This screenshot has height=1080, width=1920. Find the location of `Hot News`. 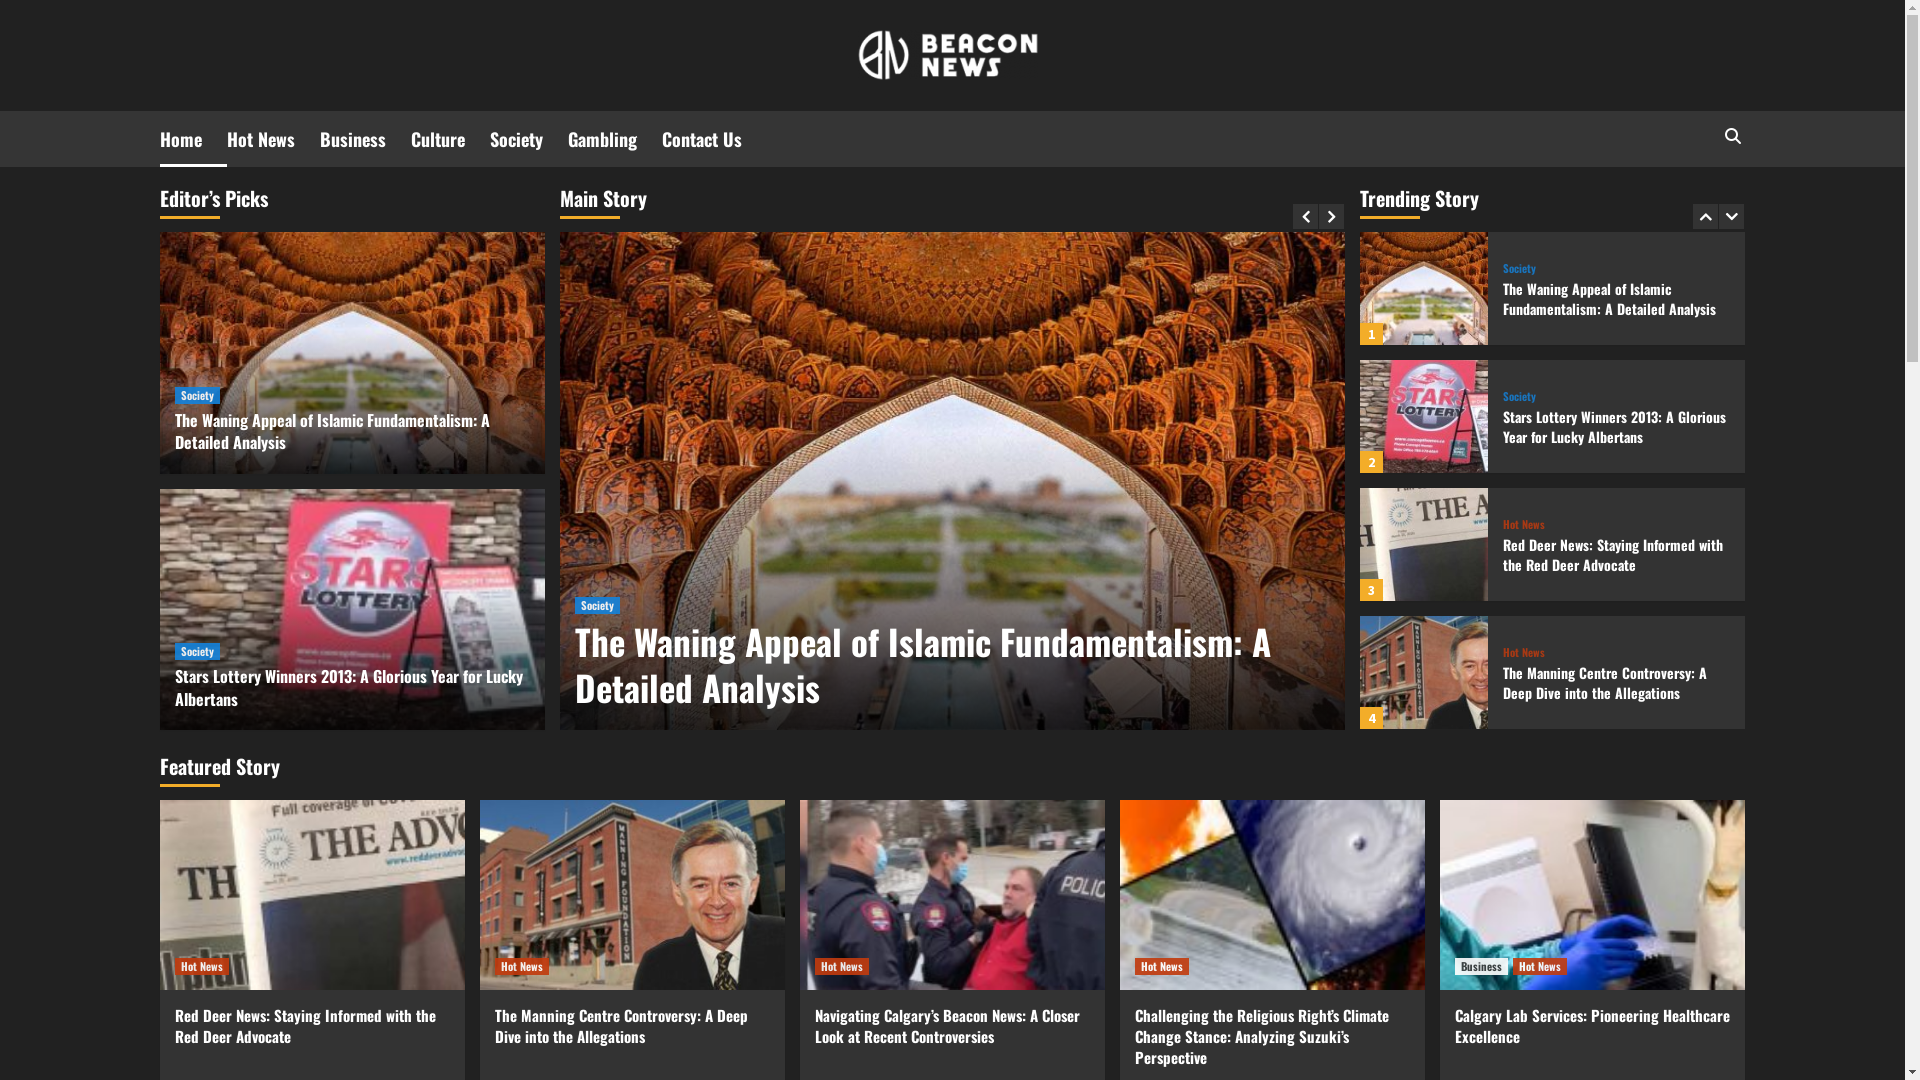

Hot News is located at coordinates (1540, 966).